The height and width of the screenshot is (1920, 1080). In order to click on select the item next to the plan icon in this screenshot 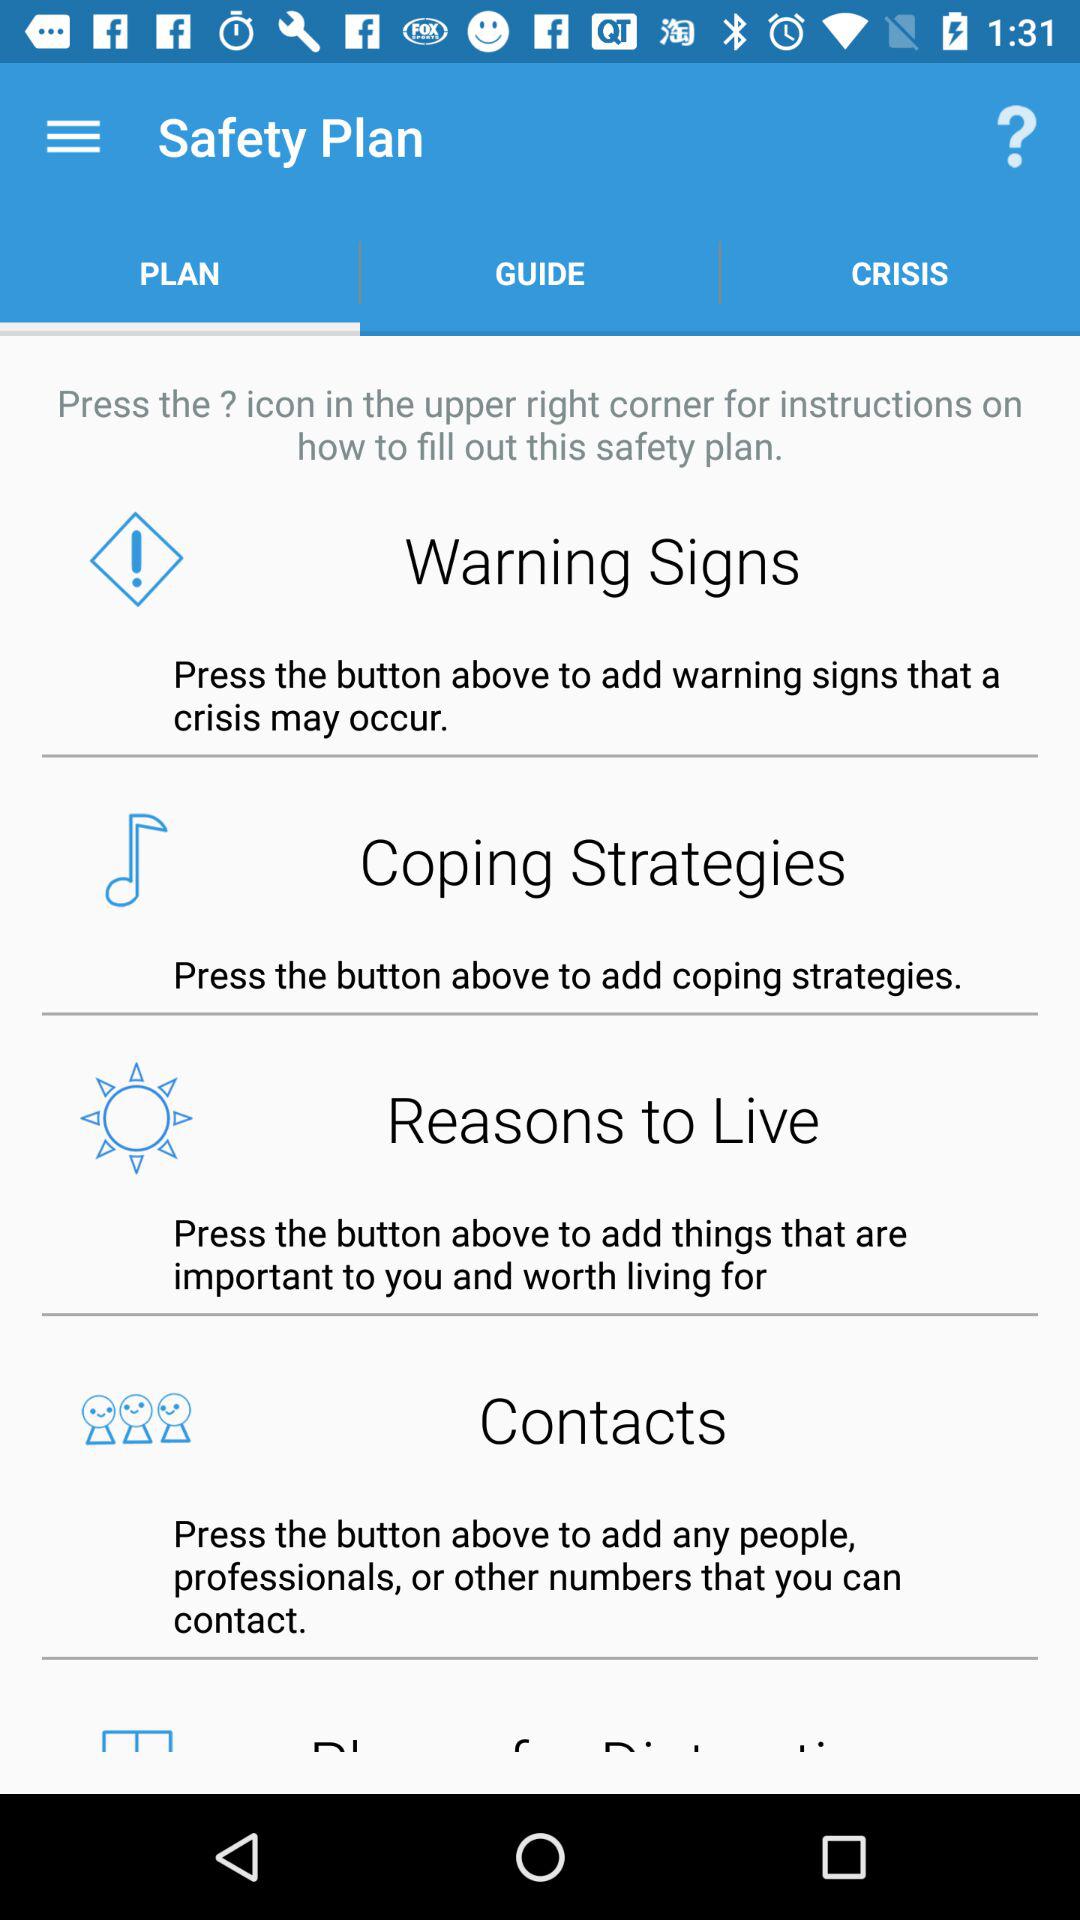, I will do `click(540, 272)`.